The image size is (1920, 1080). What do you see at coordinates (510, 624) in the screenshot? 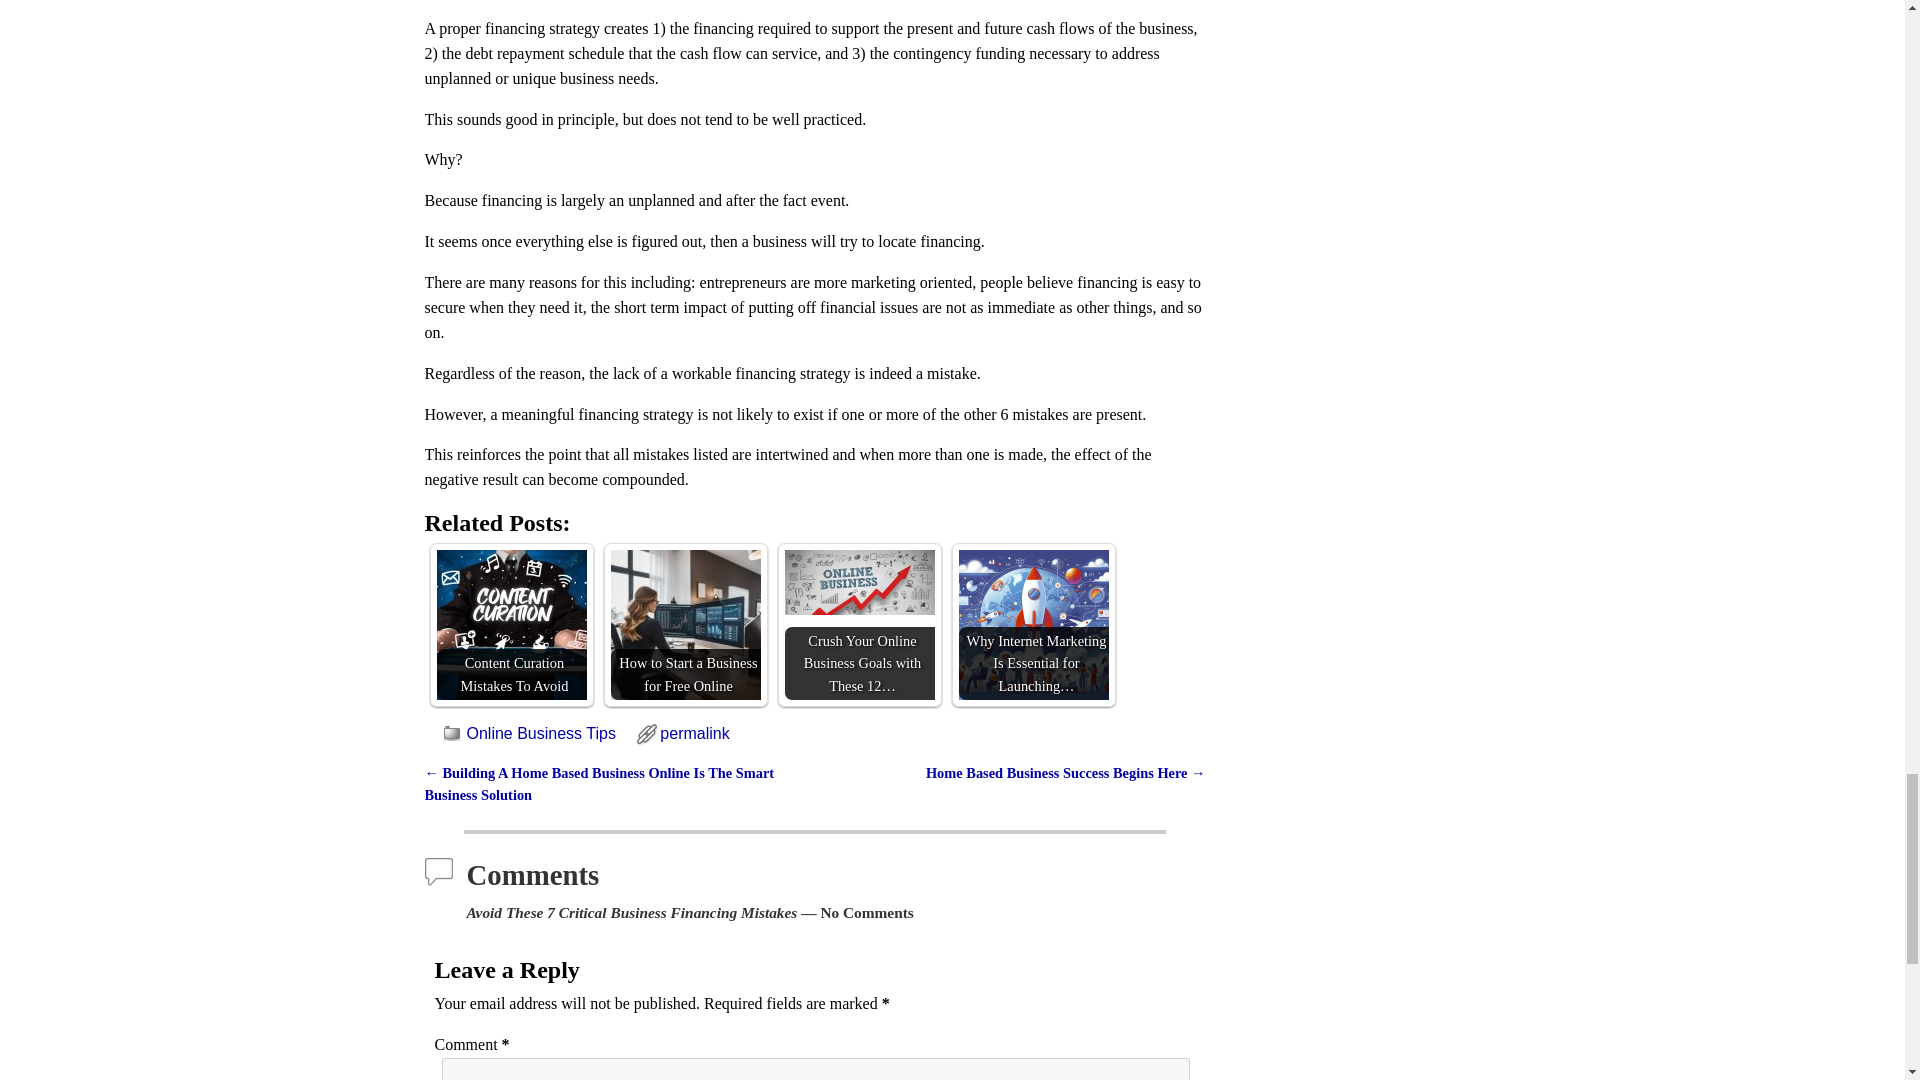
I see `Content Curation Mistakes To Avoid` at bounding box center [510, 624].